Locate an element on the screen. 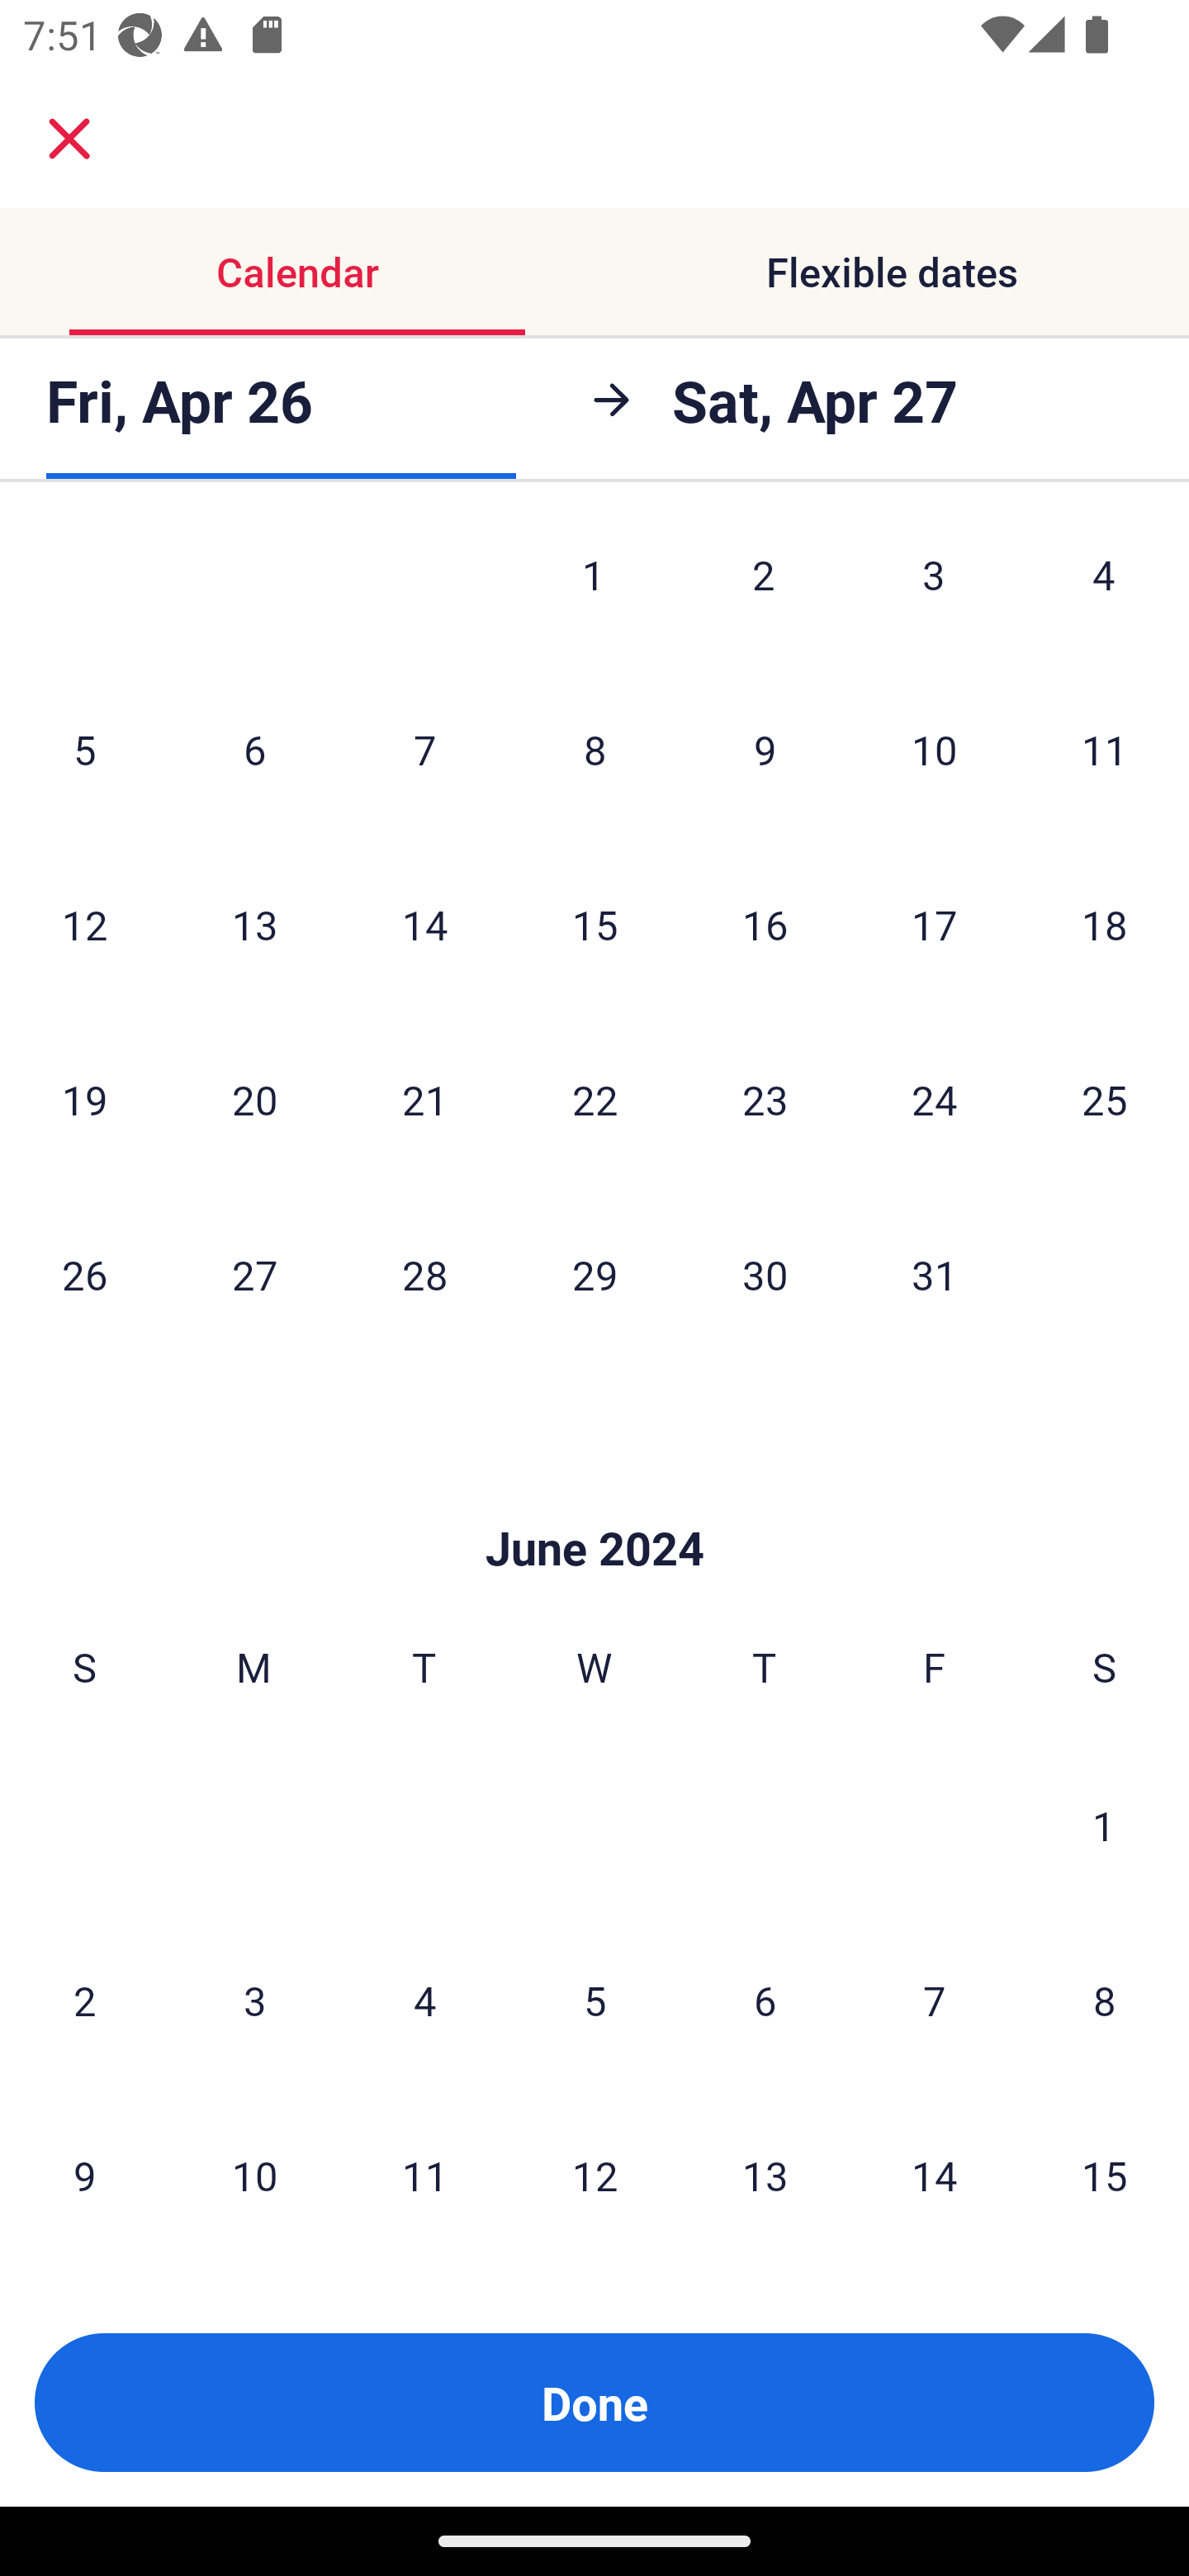 The image size is (1189, 2576). 24 Friday, May 24, 2024 is located at coordinates (935, 1100).